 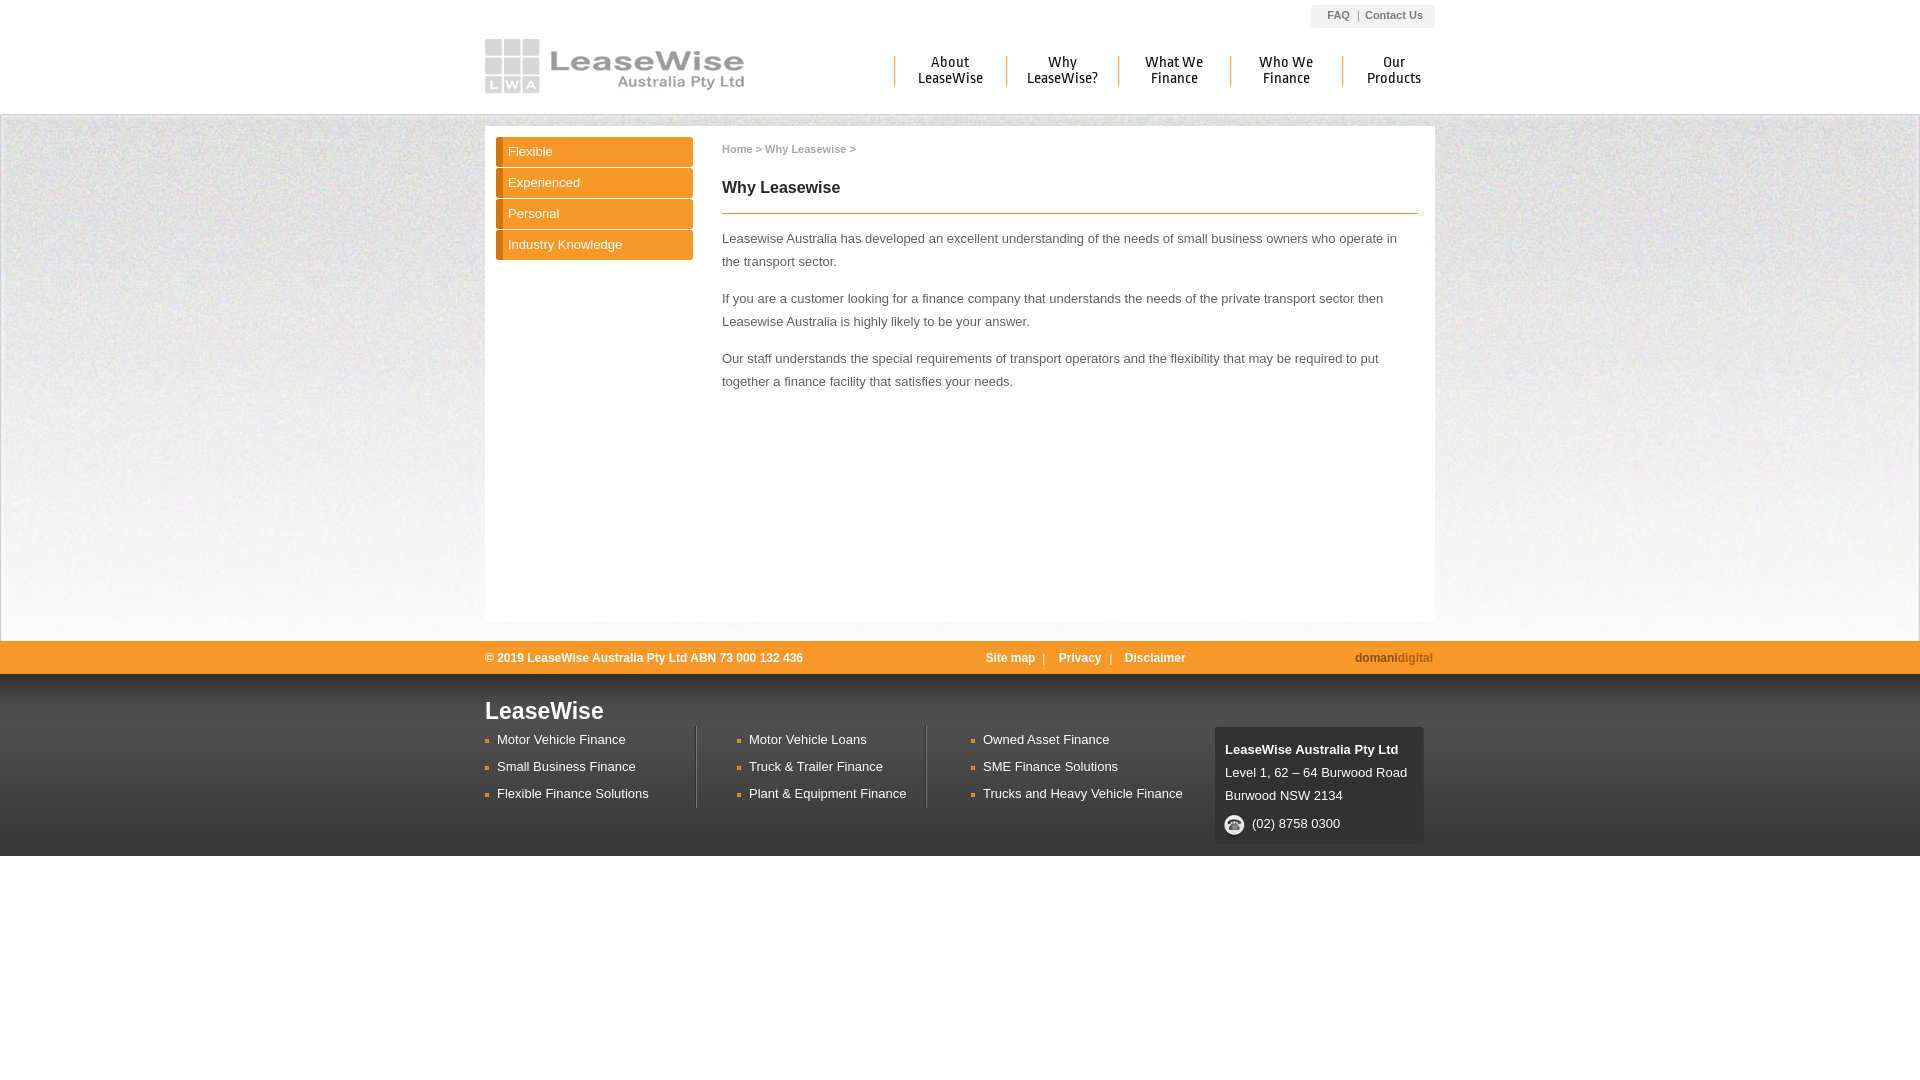 What do you see at coordinates (600, 214) in the screenshot?
I see `Personal` at bounding box center [600, 214].